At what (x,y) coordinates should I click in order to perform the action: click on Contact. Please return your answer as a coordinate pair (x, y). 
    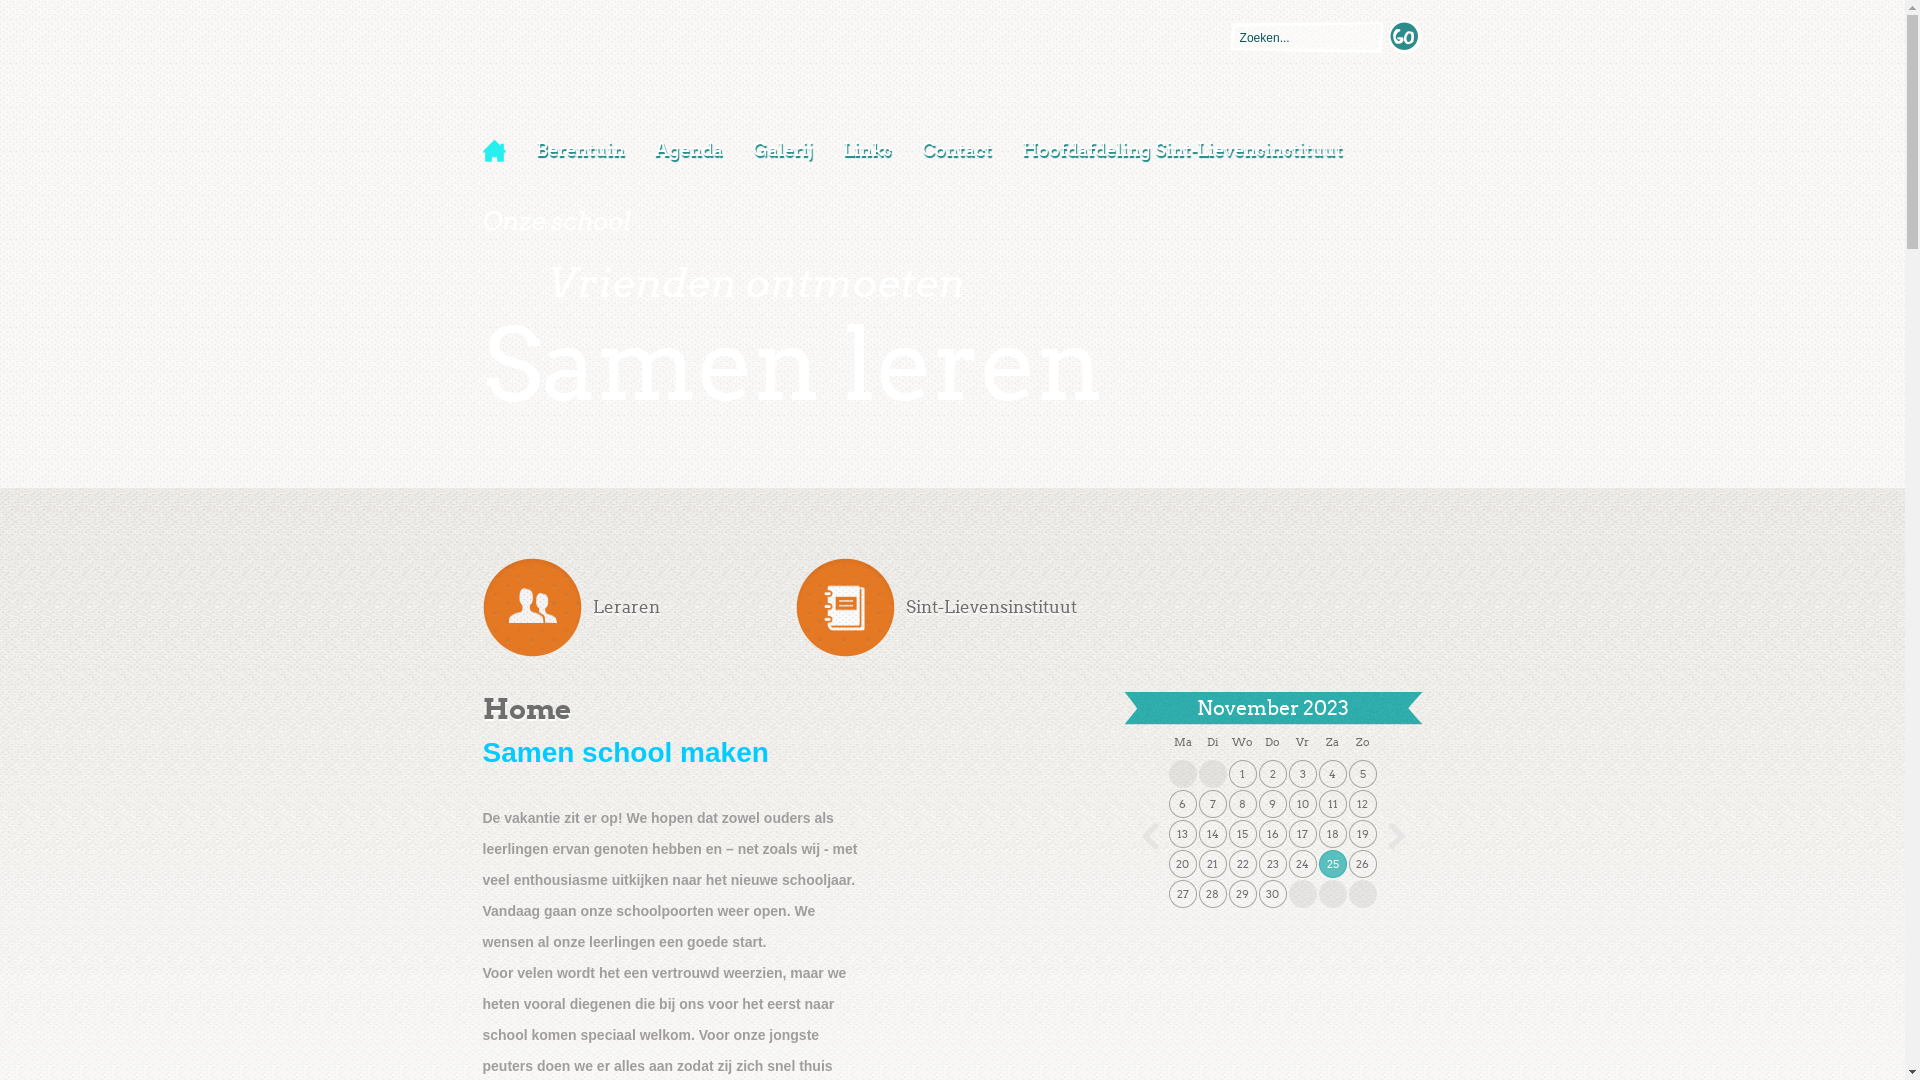
    Looking at the image, I should click on (956, 150).